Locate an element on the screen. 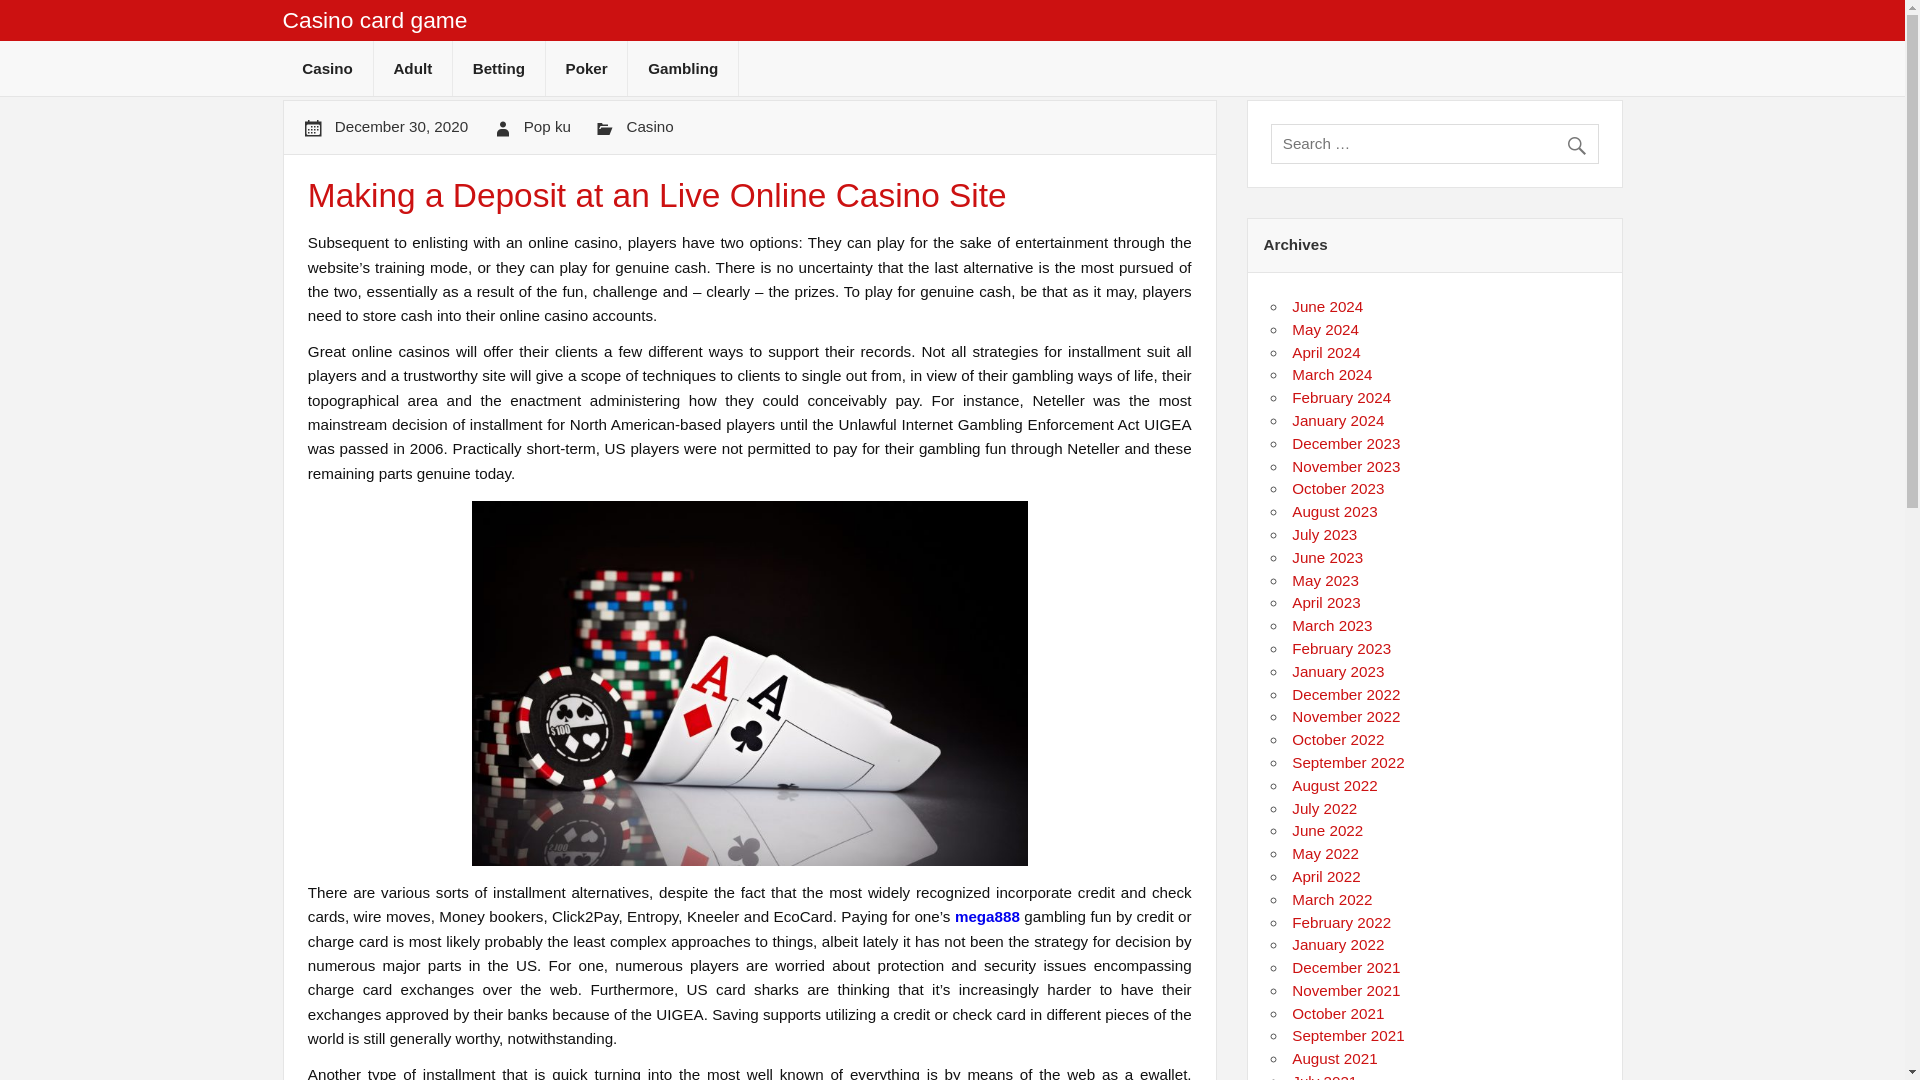  Adult is located at coordinates (412, 68).